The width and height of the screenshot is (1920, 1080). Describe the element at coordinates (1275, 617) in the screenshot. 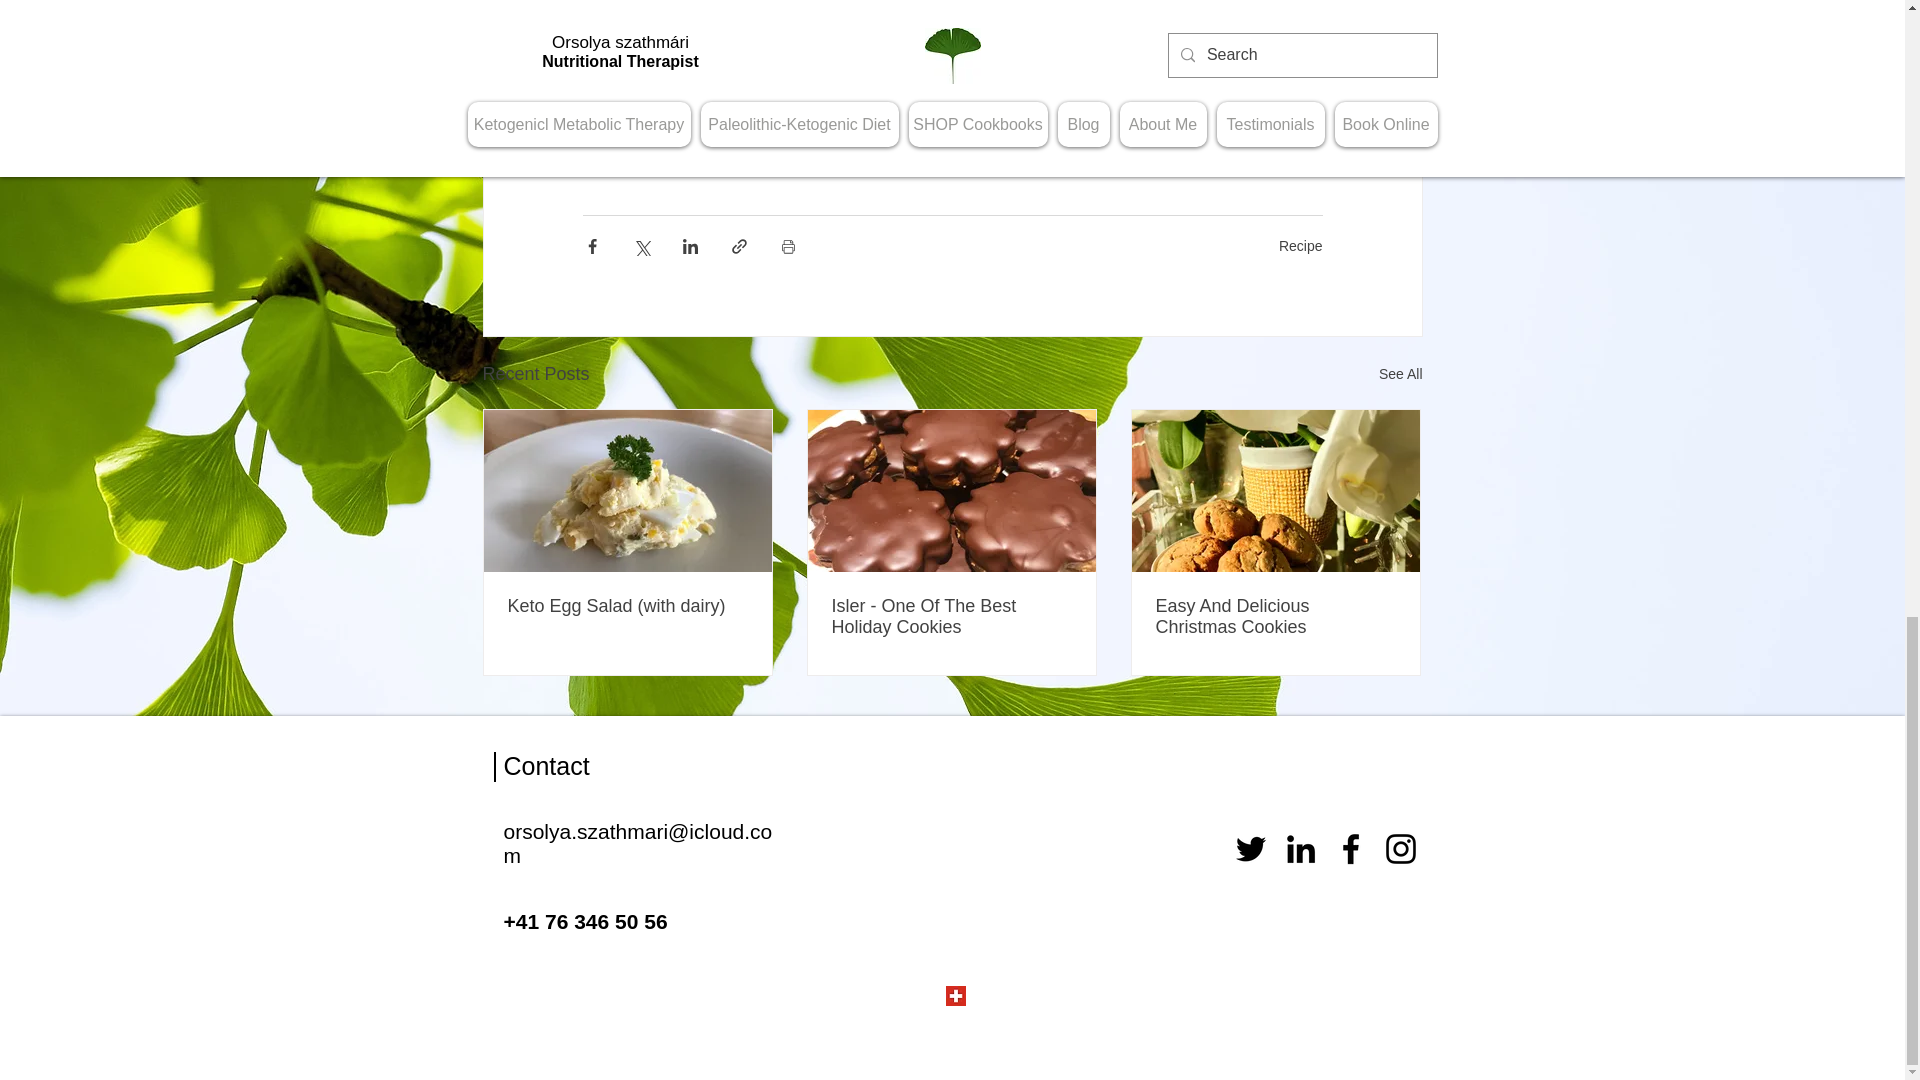

I see `Easy And Delicious Christmas Cookies` at that location.